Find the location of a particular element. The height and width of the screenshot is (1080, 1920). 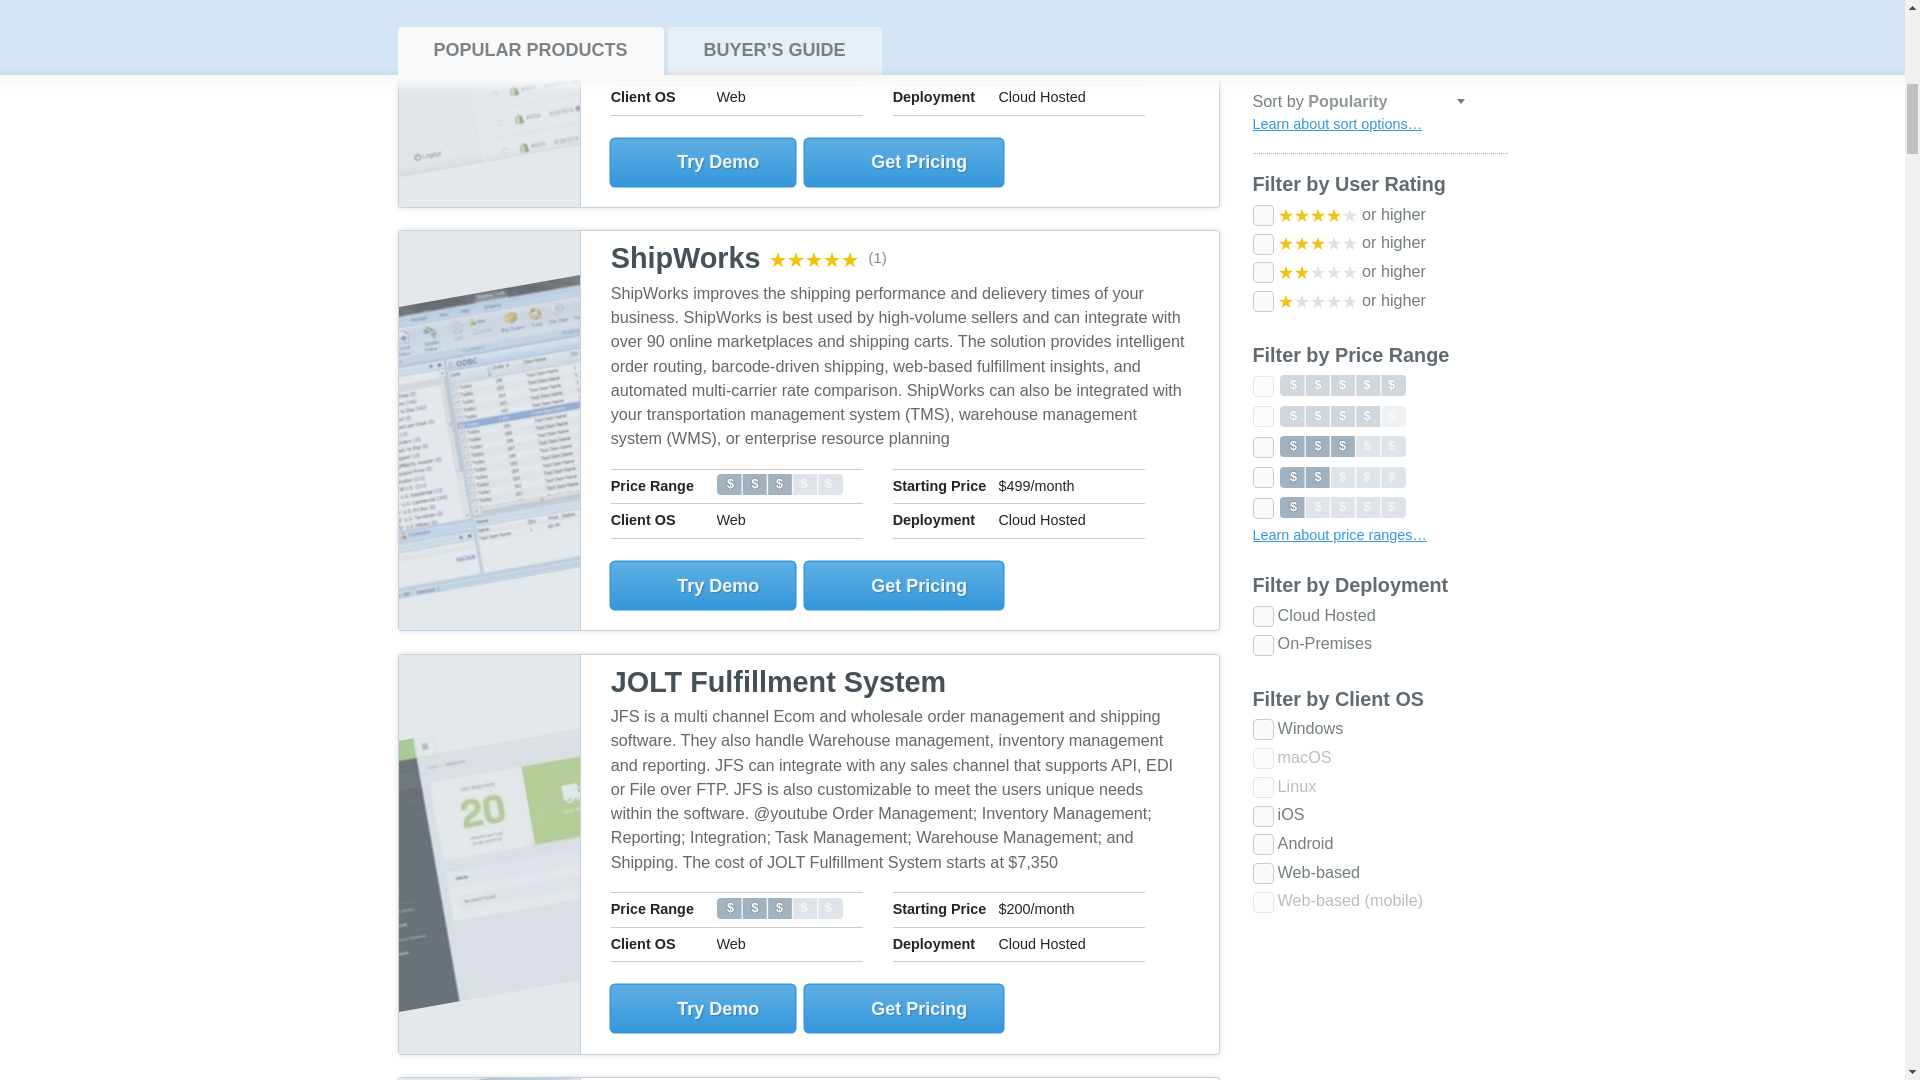

android is located at coordinates (1262, 187).